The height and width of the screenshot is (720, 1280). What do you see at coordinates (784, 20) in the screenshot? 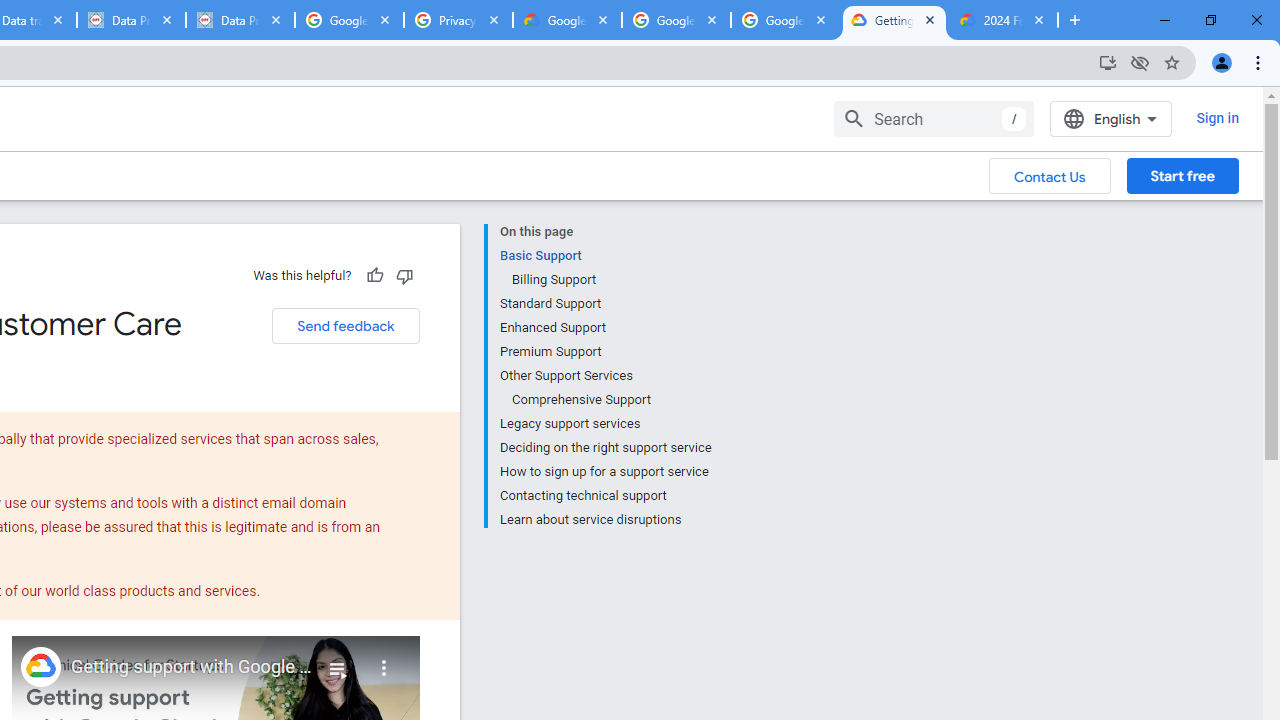
I see `Google Workspace - Specific Terms` at bounding box center [784, 20].